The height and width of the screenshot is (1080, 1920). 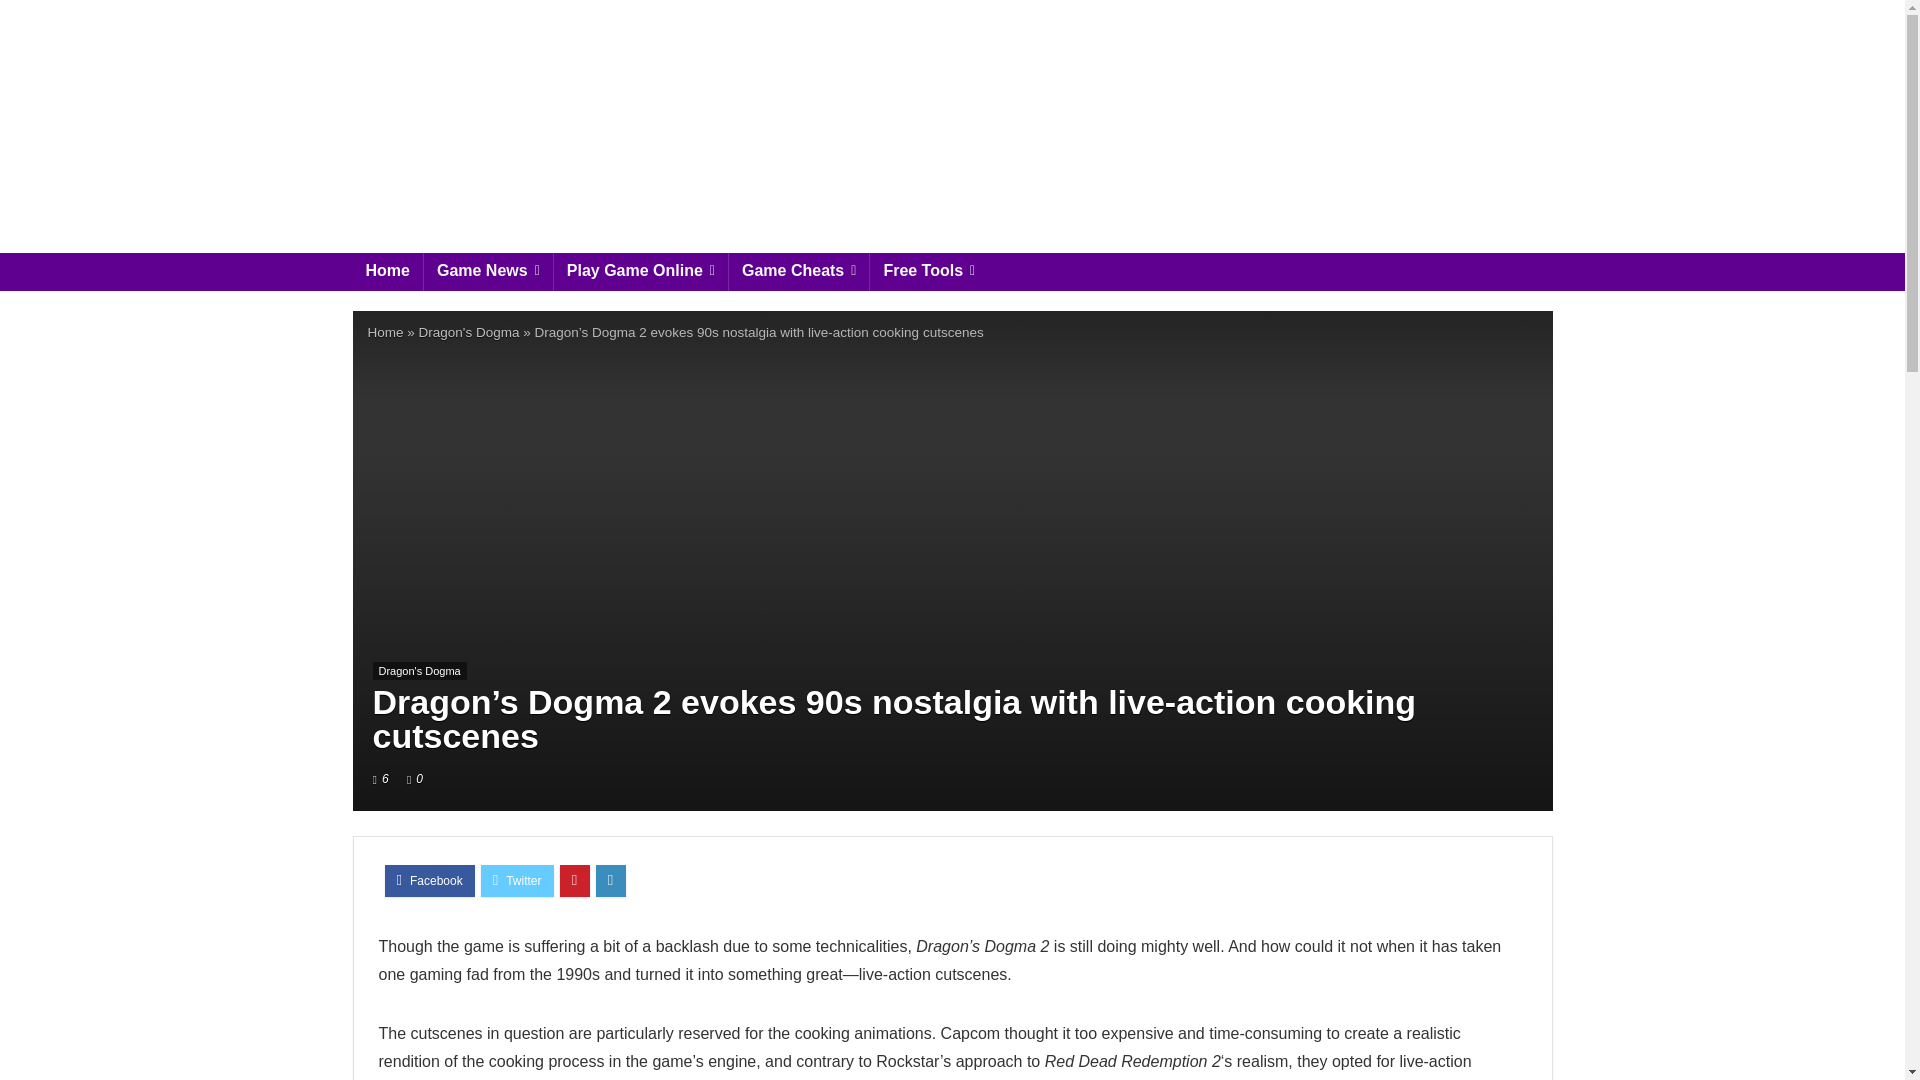 I want to click on Play Game Online, so click(x=640, y=271).